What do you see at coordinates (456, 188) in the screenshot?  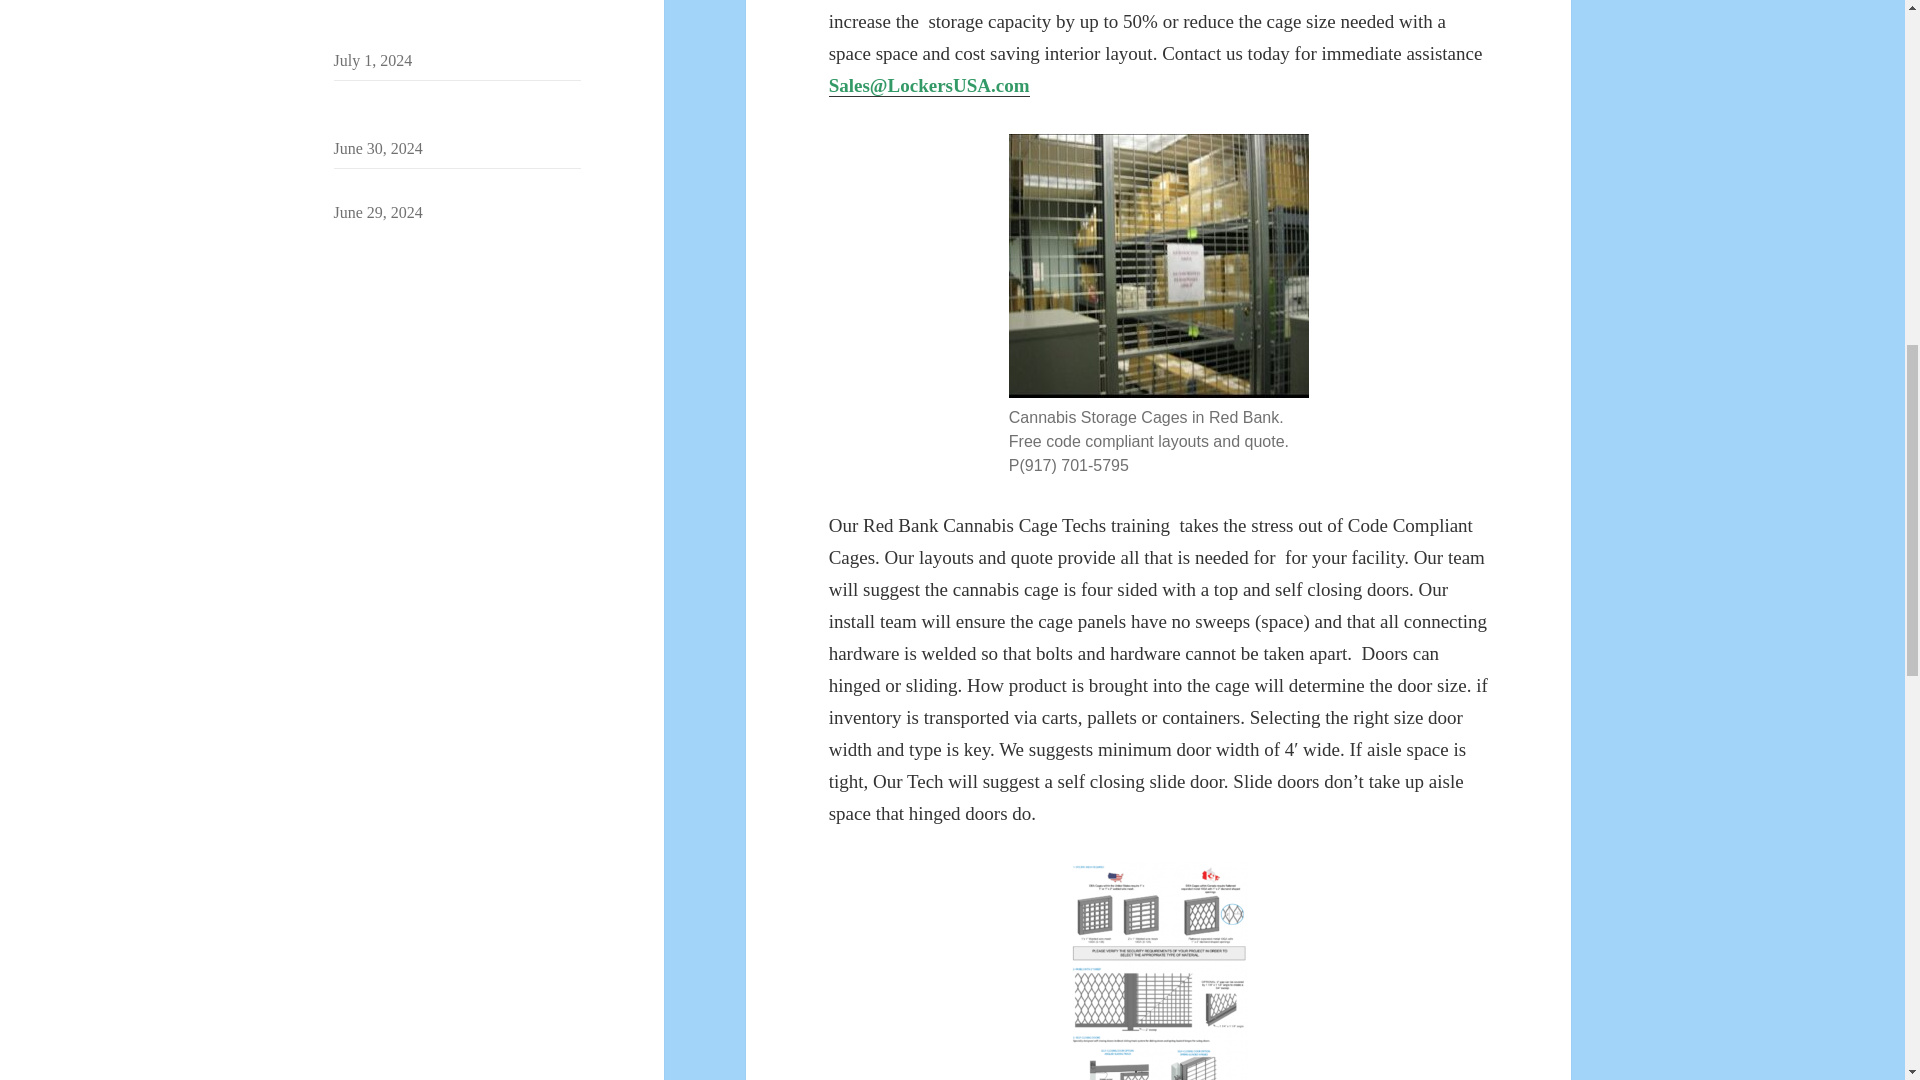 I see `Security Storage Cages Ocean County` at bounding box center [456, 188].